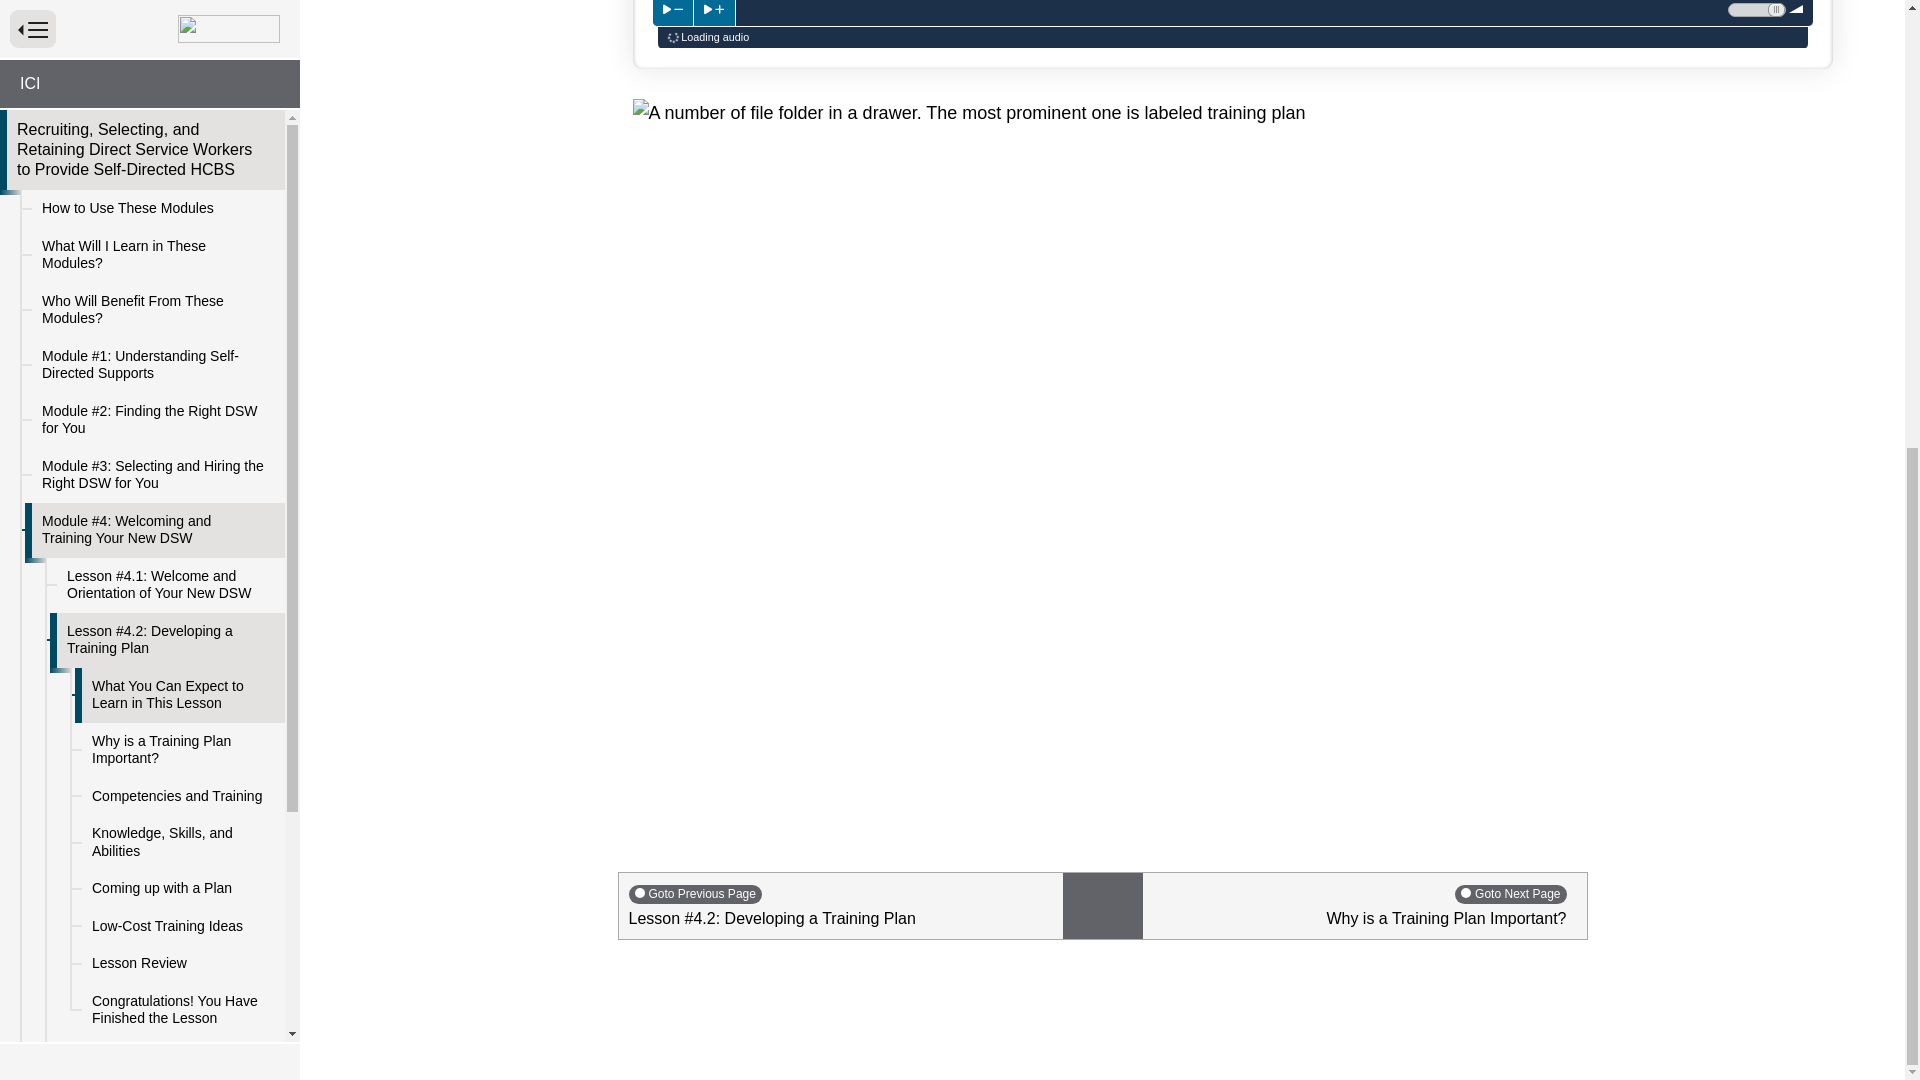 Image resolution: width=1920 pixels, height=1080 pixels. I want to click on Knowledge, Skills, and Abilities, so click(179, 86).